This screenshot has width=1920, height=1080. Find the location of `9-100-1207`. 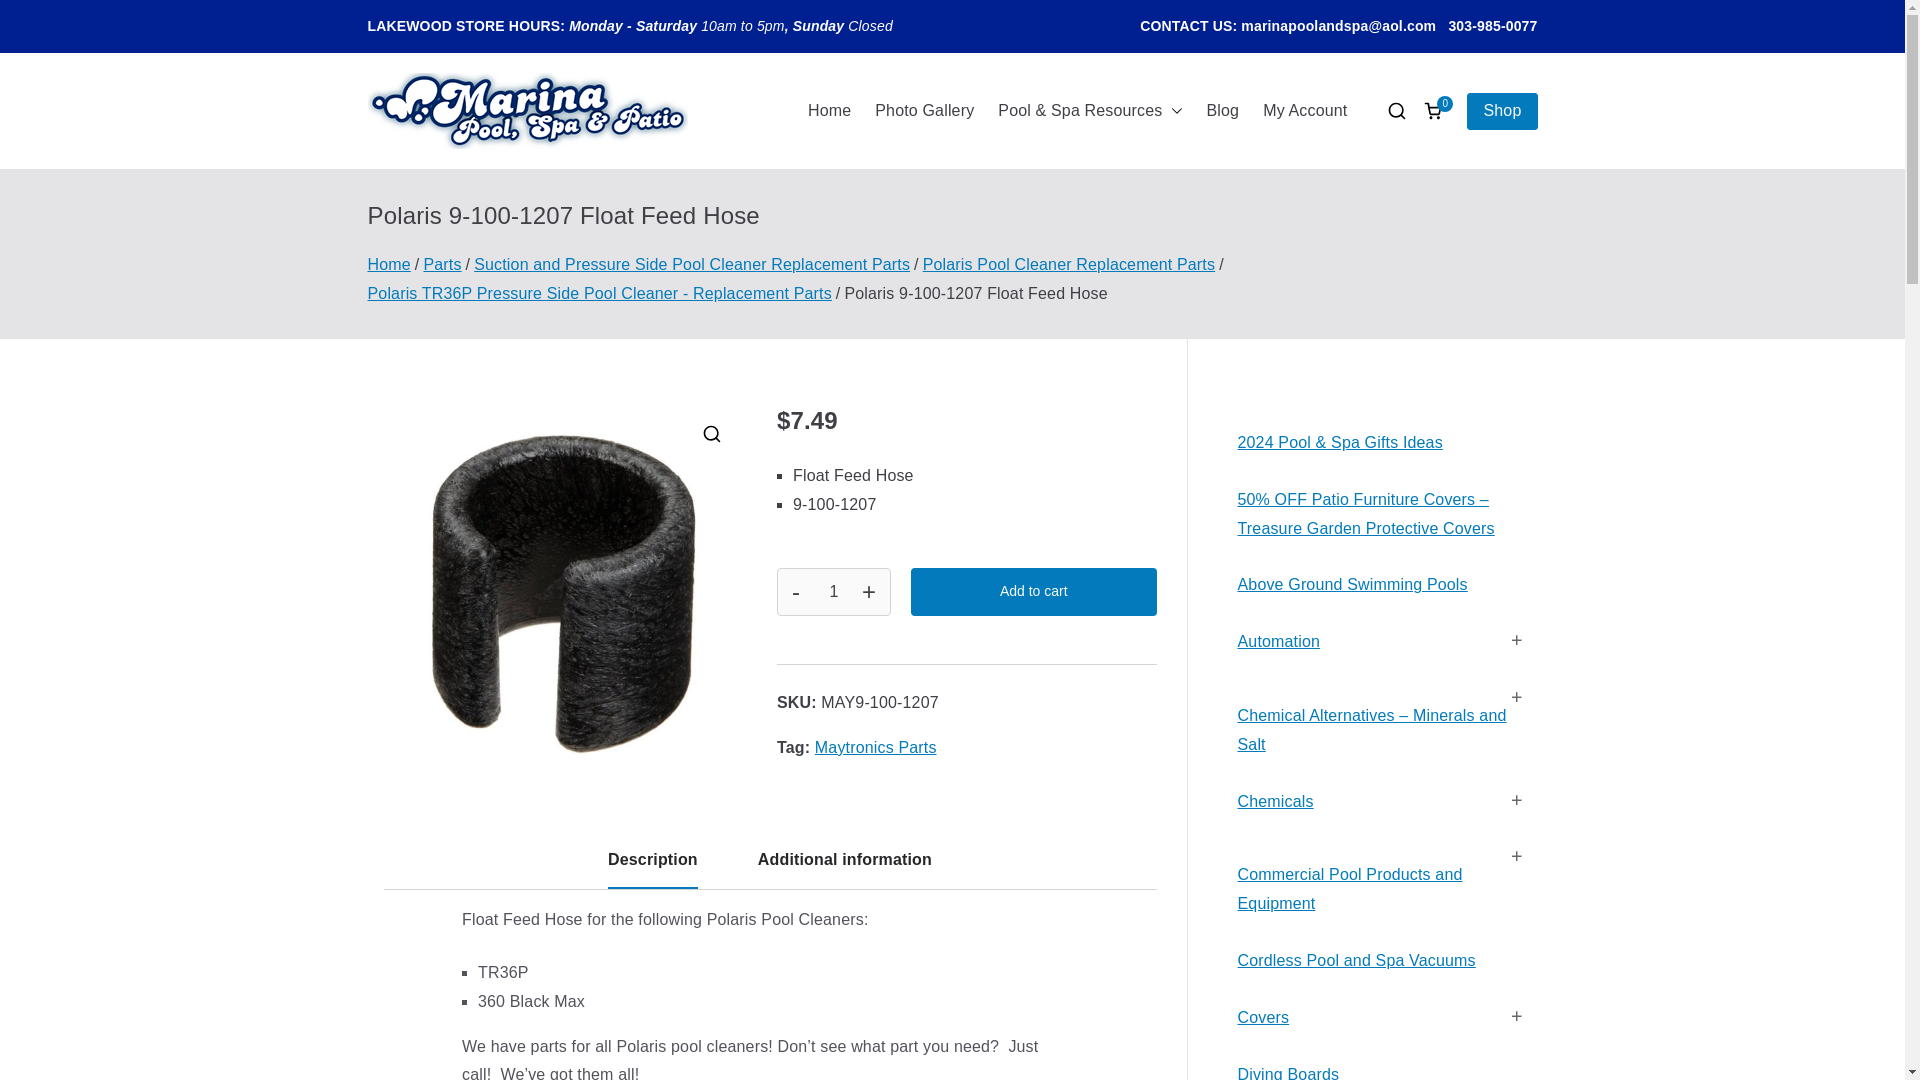

9-100-1207 is located at coordinates (558, 588).